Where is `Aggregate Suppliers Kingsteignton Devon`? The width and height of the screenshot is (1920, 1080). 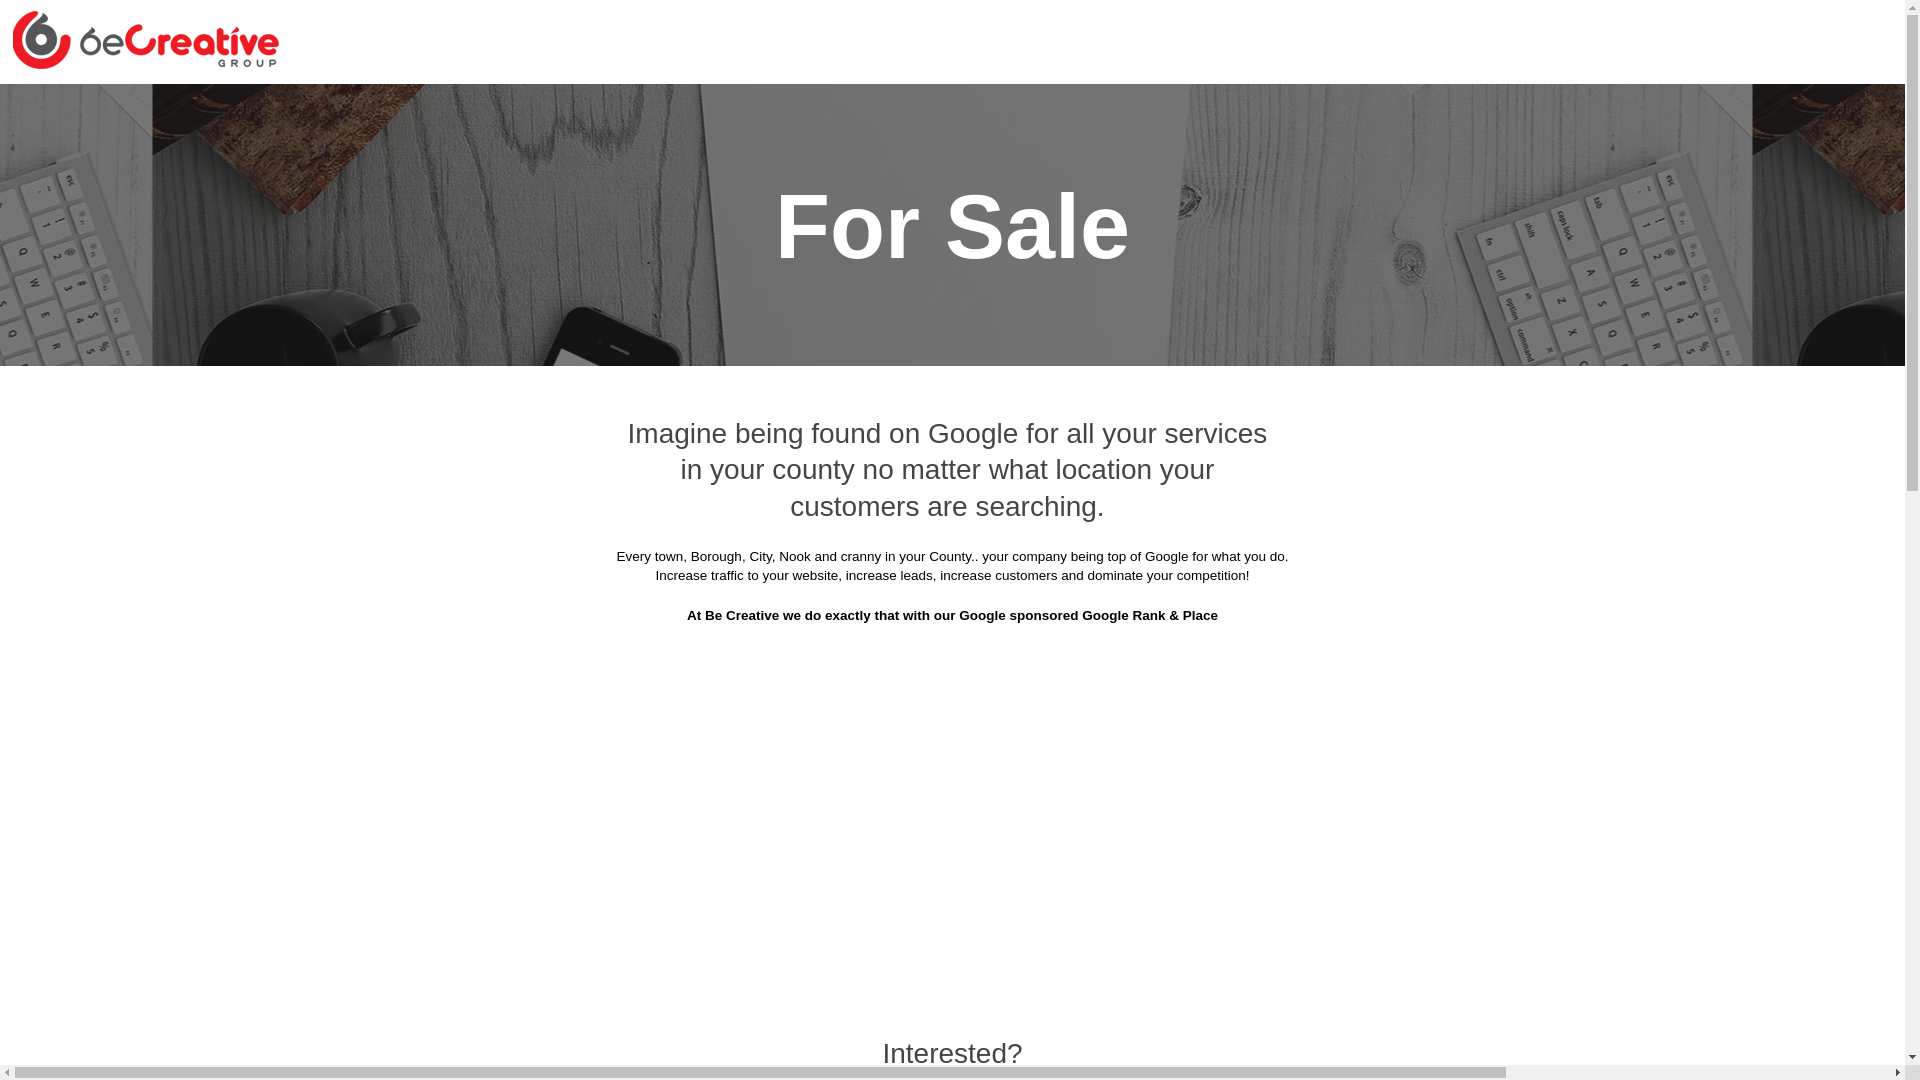 Aggregate Suppliers Kingsteignton Devon is located at coordinates (512, 557).